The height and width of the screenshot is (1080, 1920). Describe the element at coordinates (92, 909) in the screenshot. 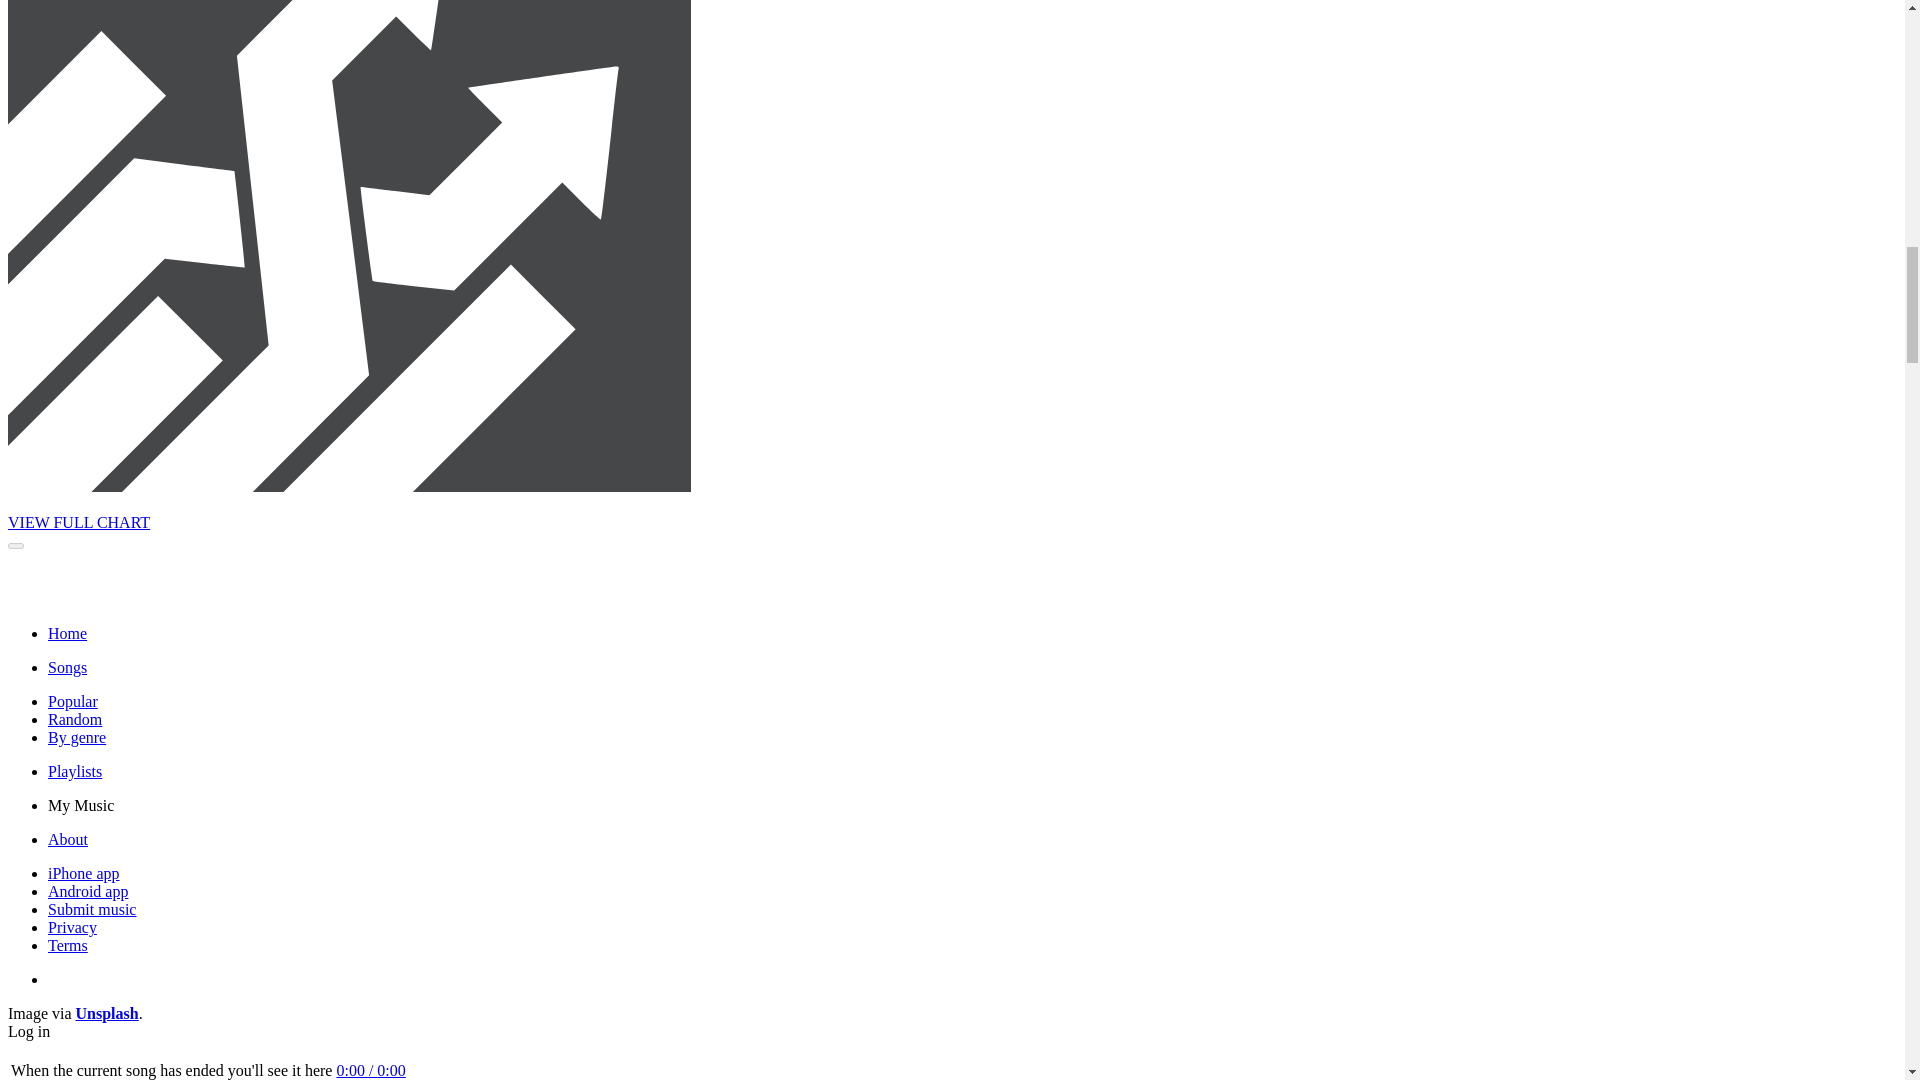

I see `Submit music` at that location.